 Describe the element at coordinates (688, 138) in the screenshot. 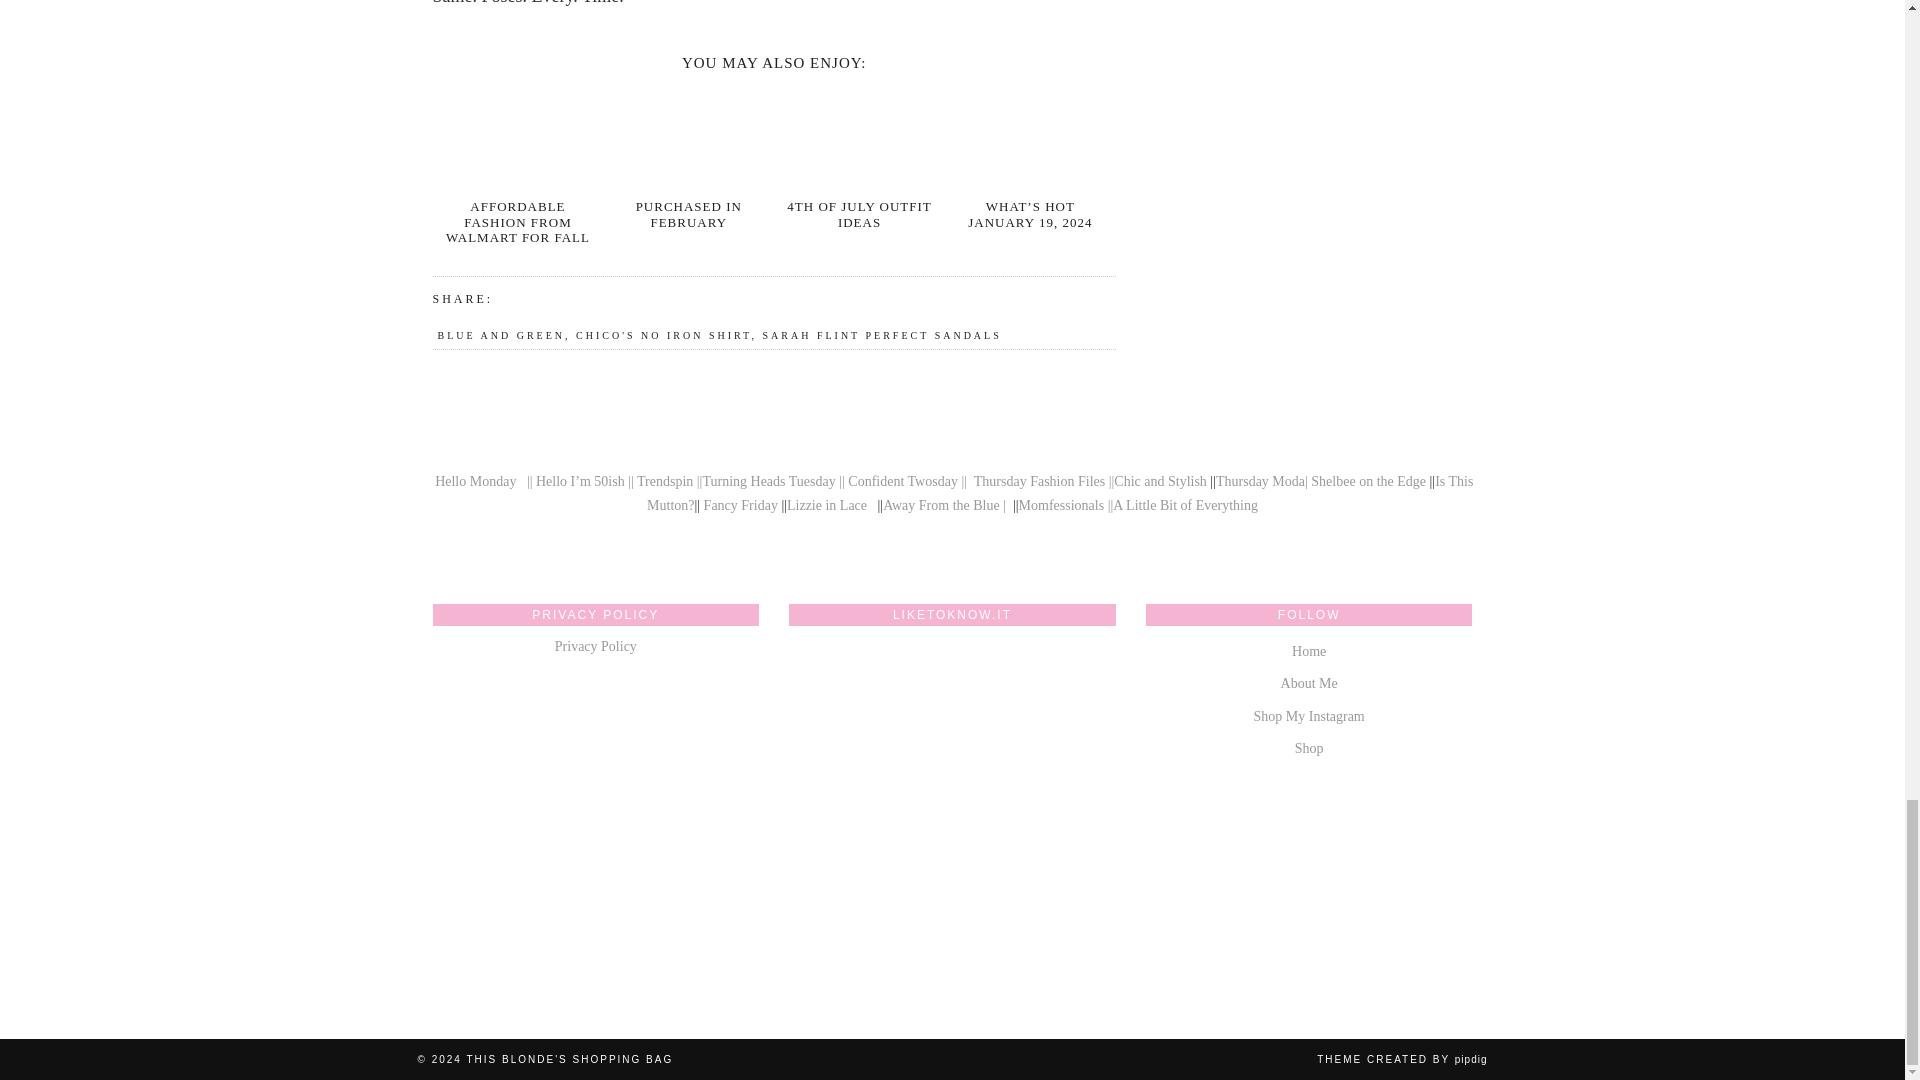

I see `Purchased in February` at that location.